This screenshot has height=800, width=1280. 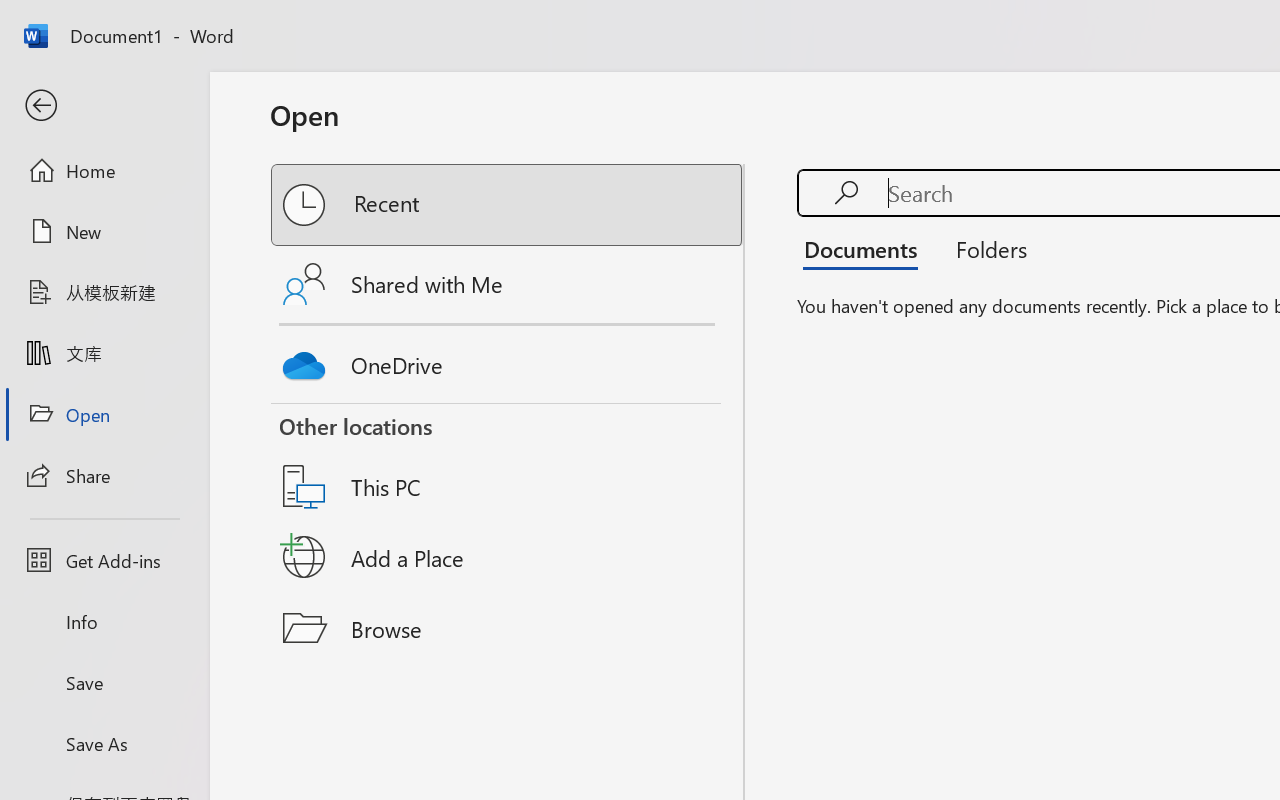 I want to click on Documents, so click(x=866, y=248).